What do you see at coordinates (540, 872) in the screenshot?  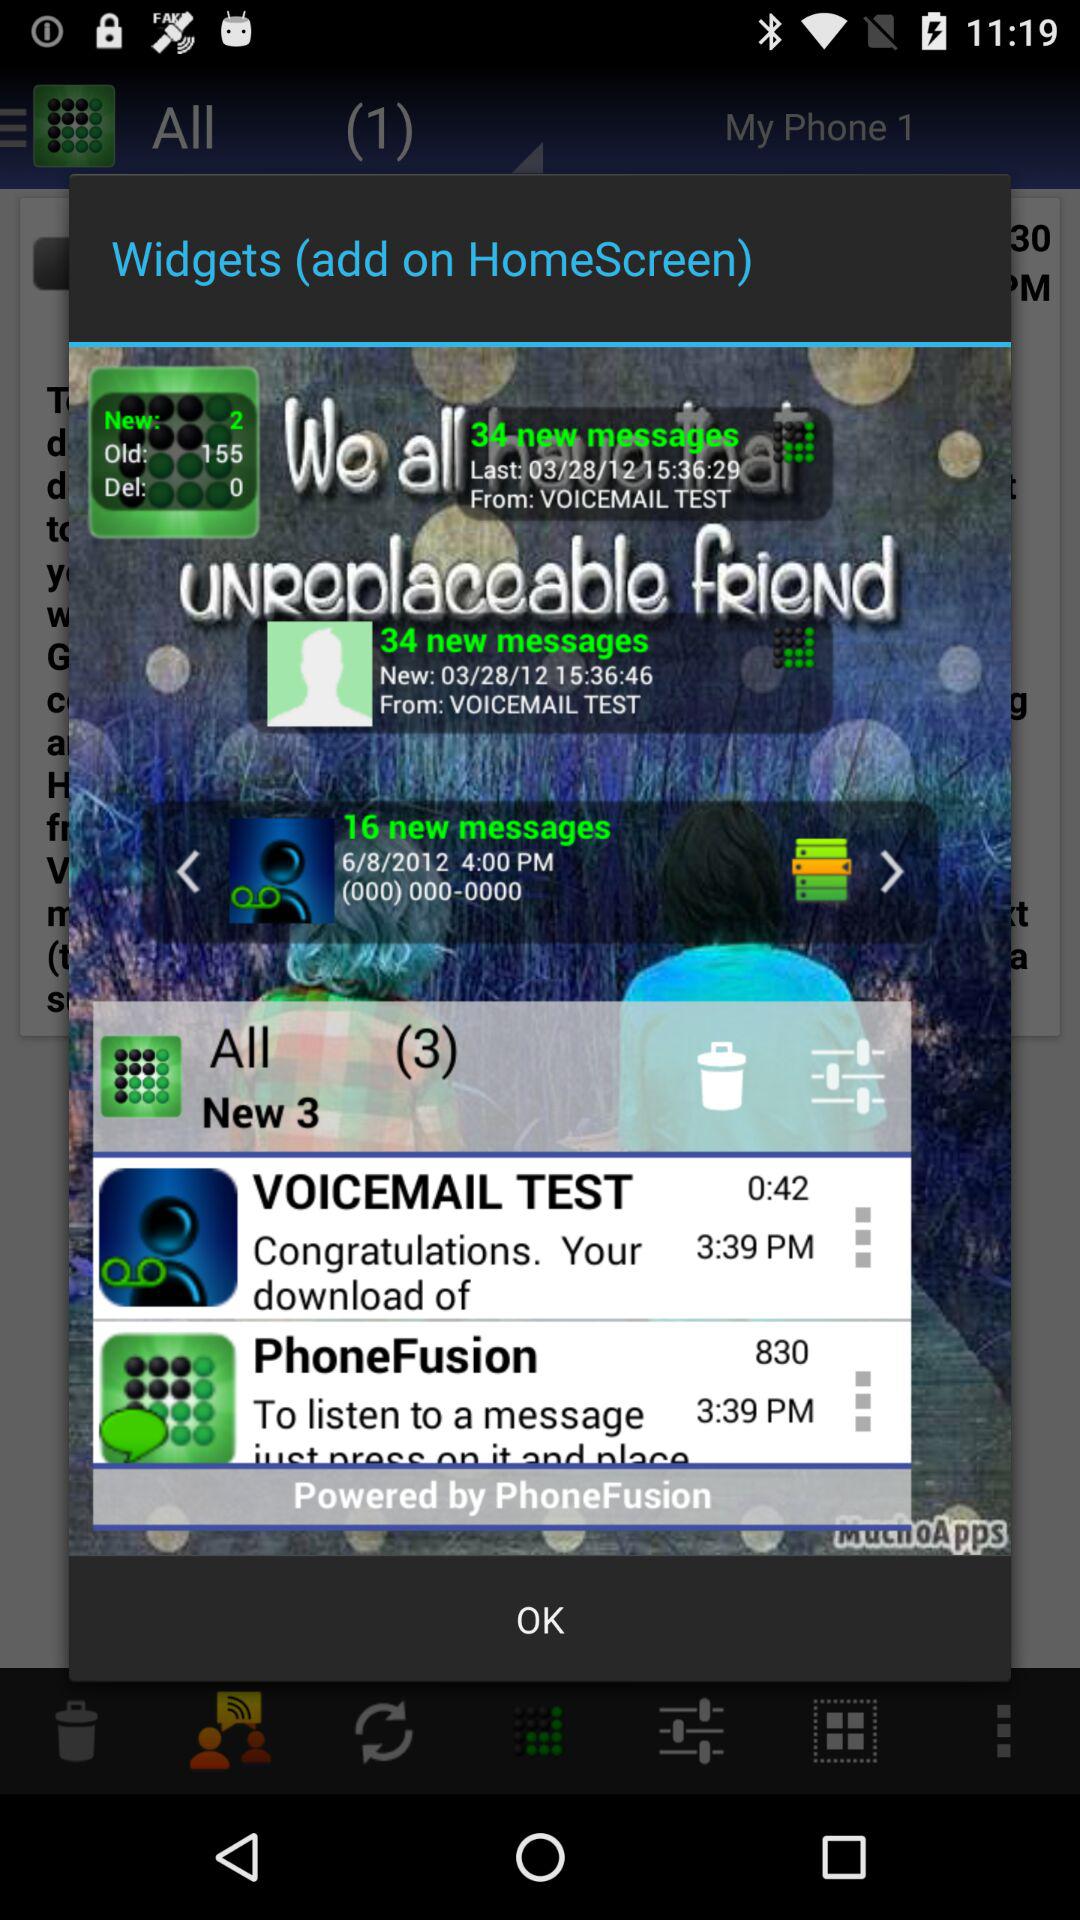 I see `look at messages` at bounding box center [540, 872].